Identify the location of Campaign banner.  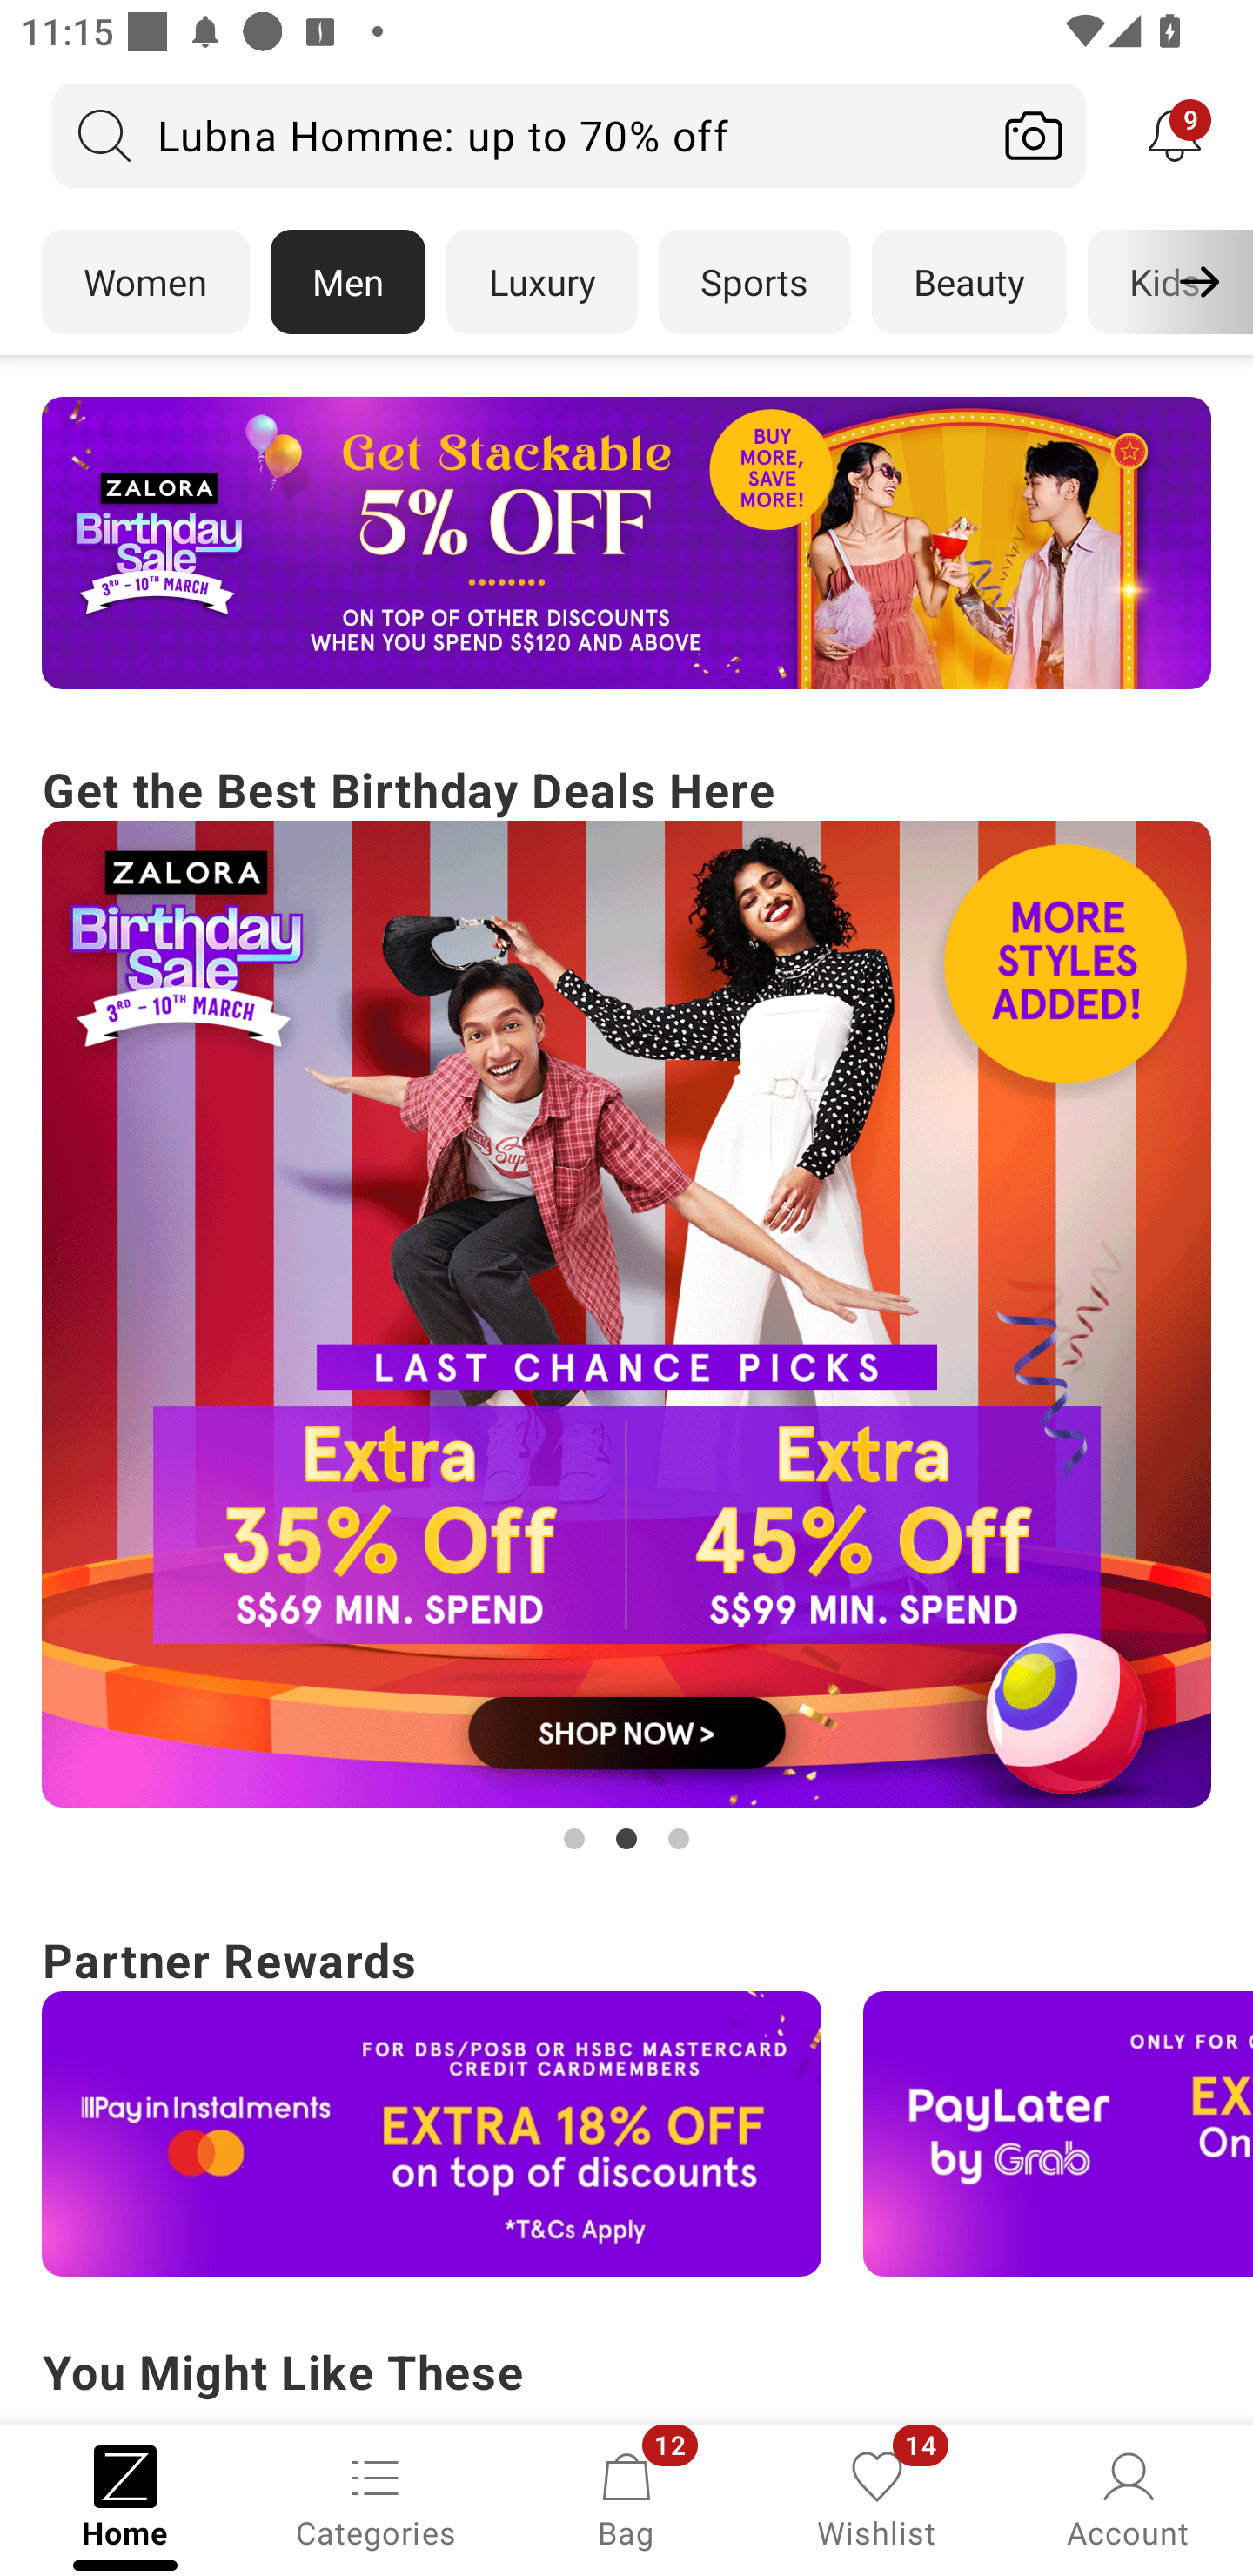
(626, 1314).